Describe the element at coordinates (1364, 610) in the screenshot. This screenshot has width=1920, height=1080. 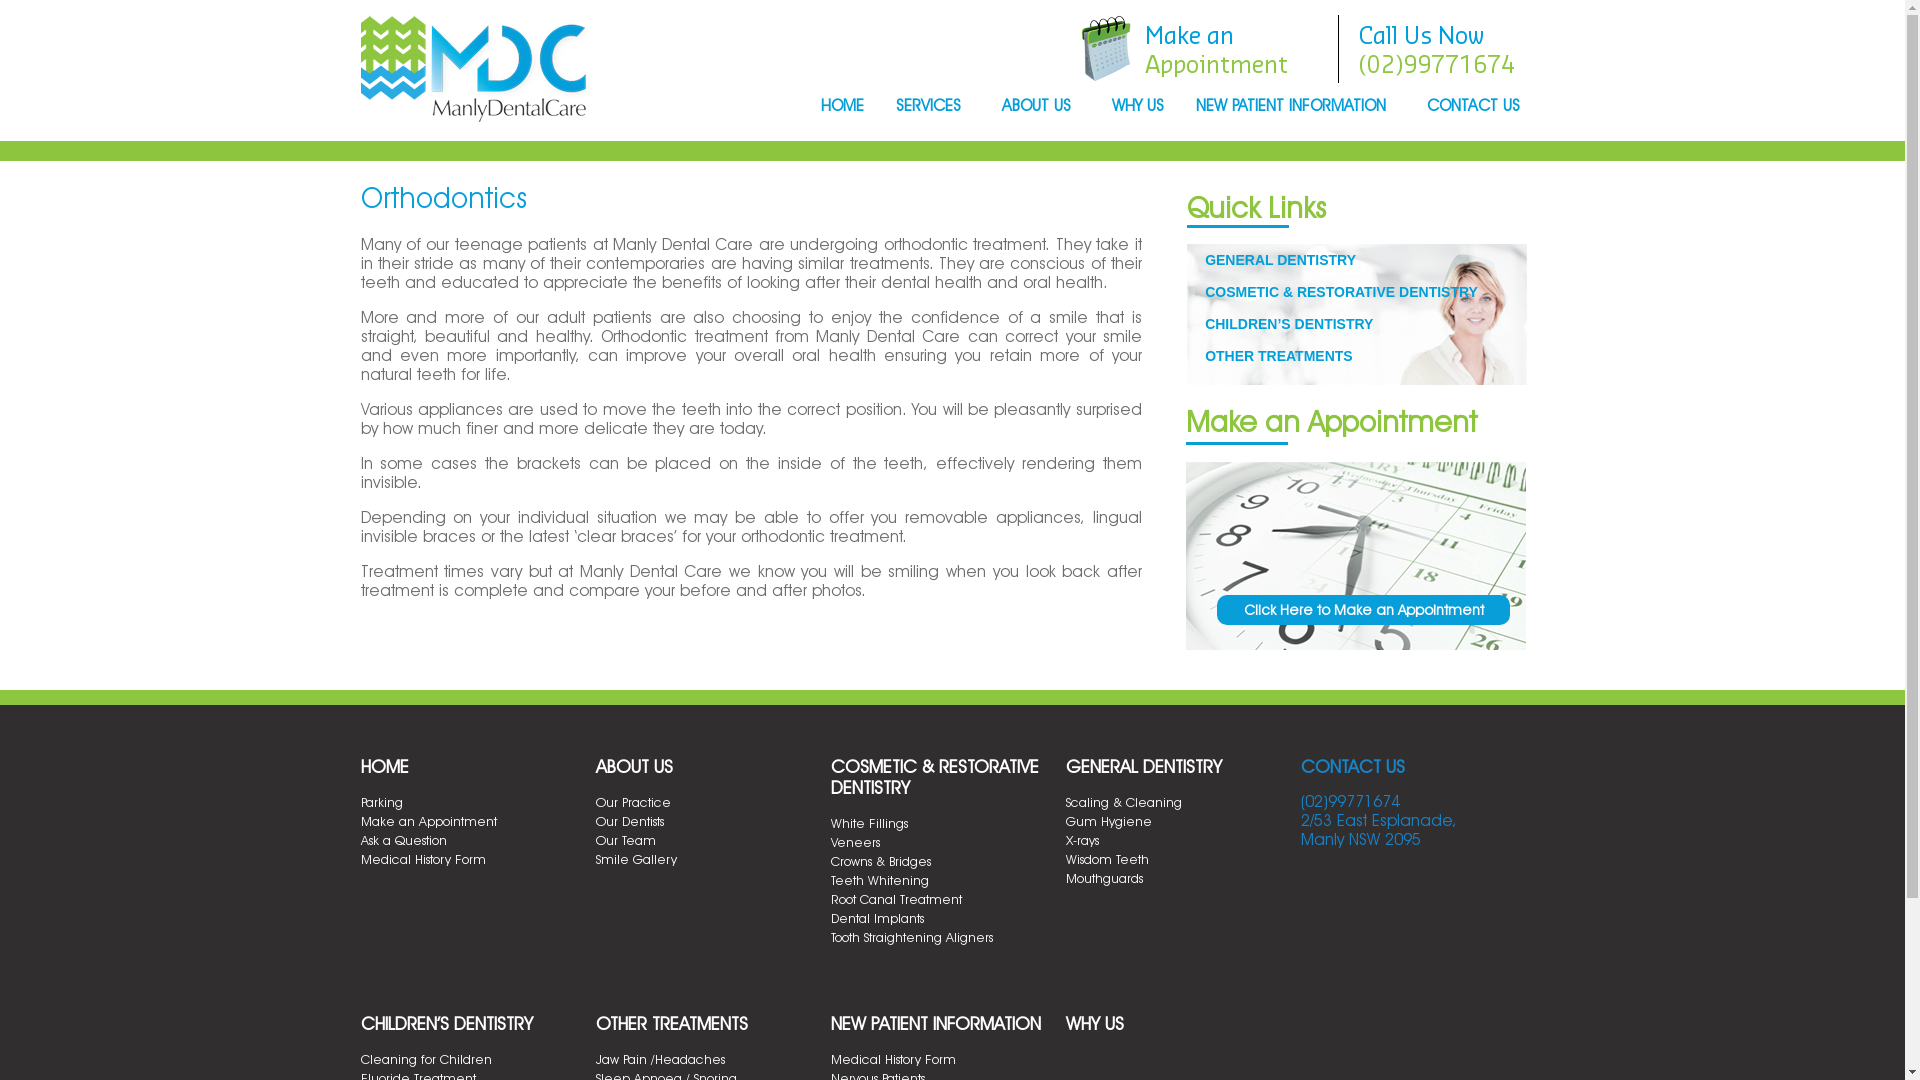
I see `Click Here to Make an Appointment` at that location.